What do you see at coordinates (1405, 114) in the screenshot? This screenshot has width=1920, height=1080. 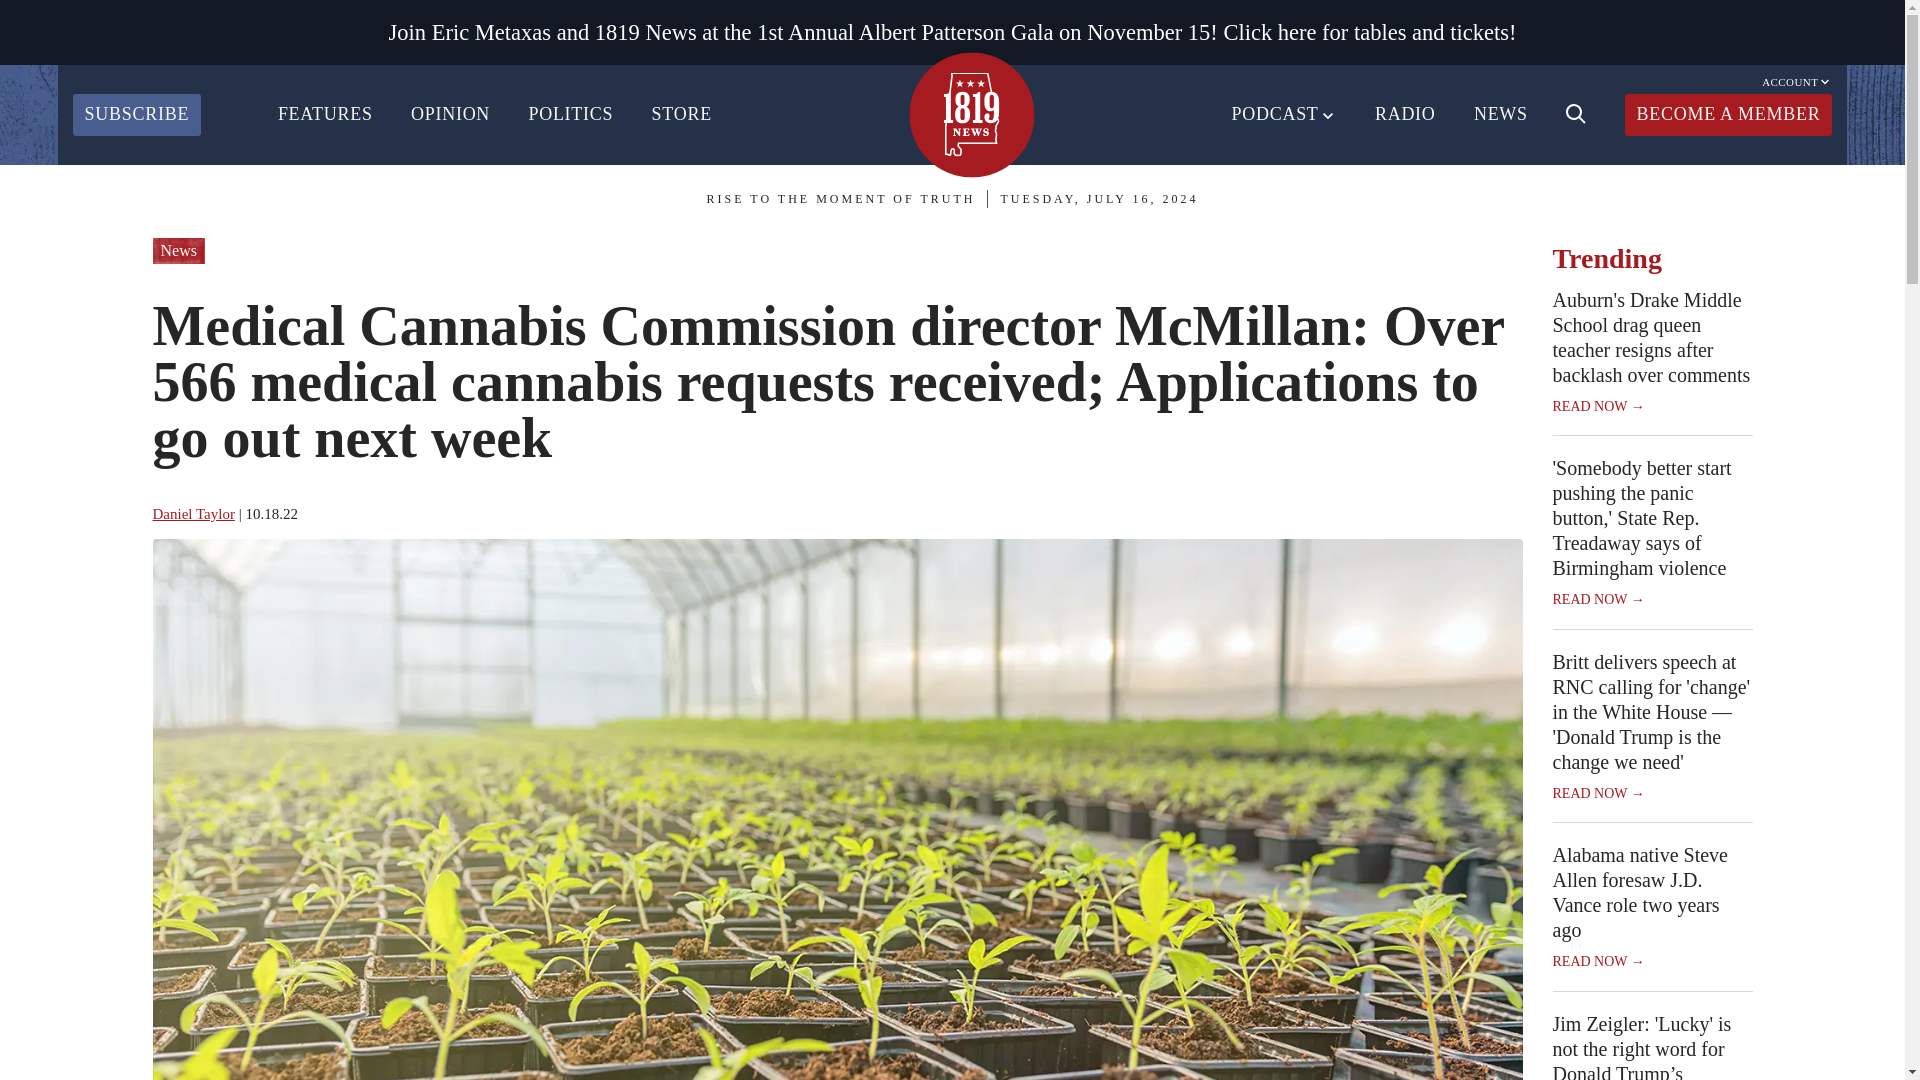 I see `RADIO` at bounding box center [1405, 114].